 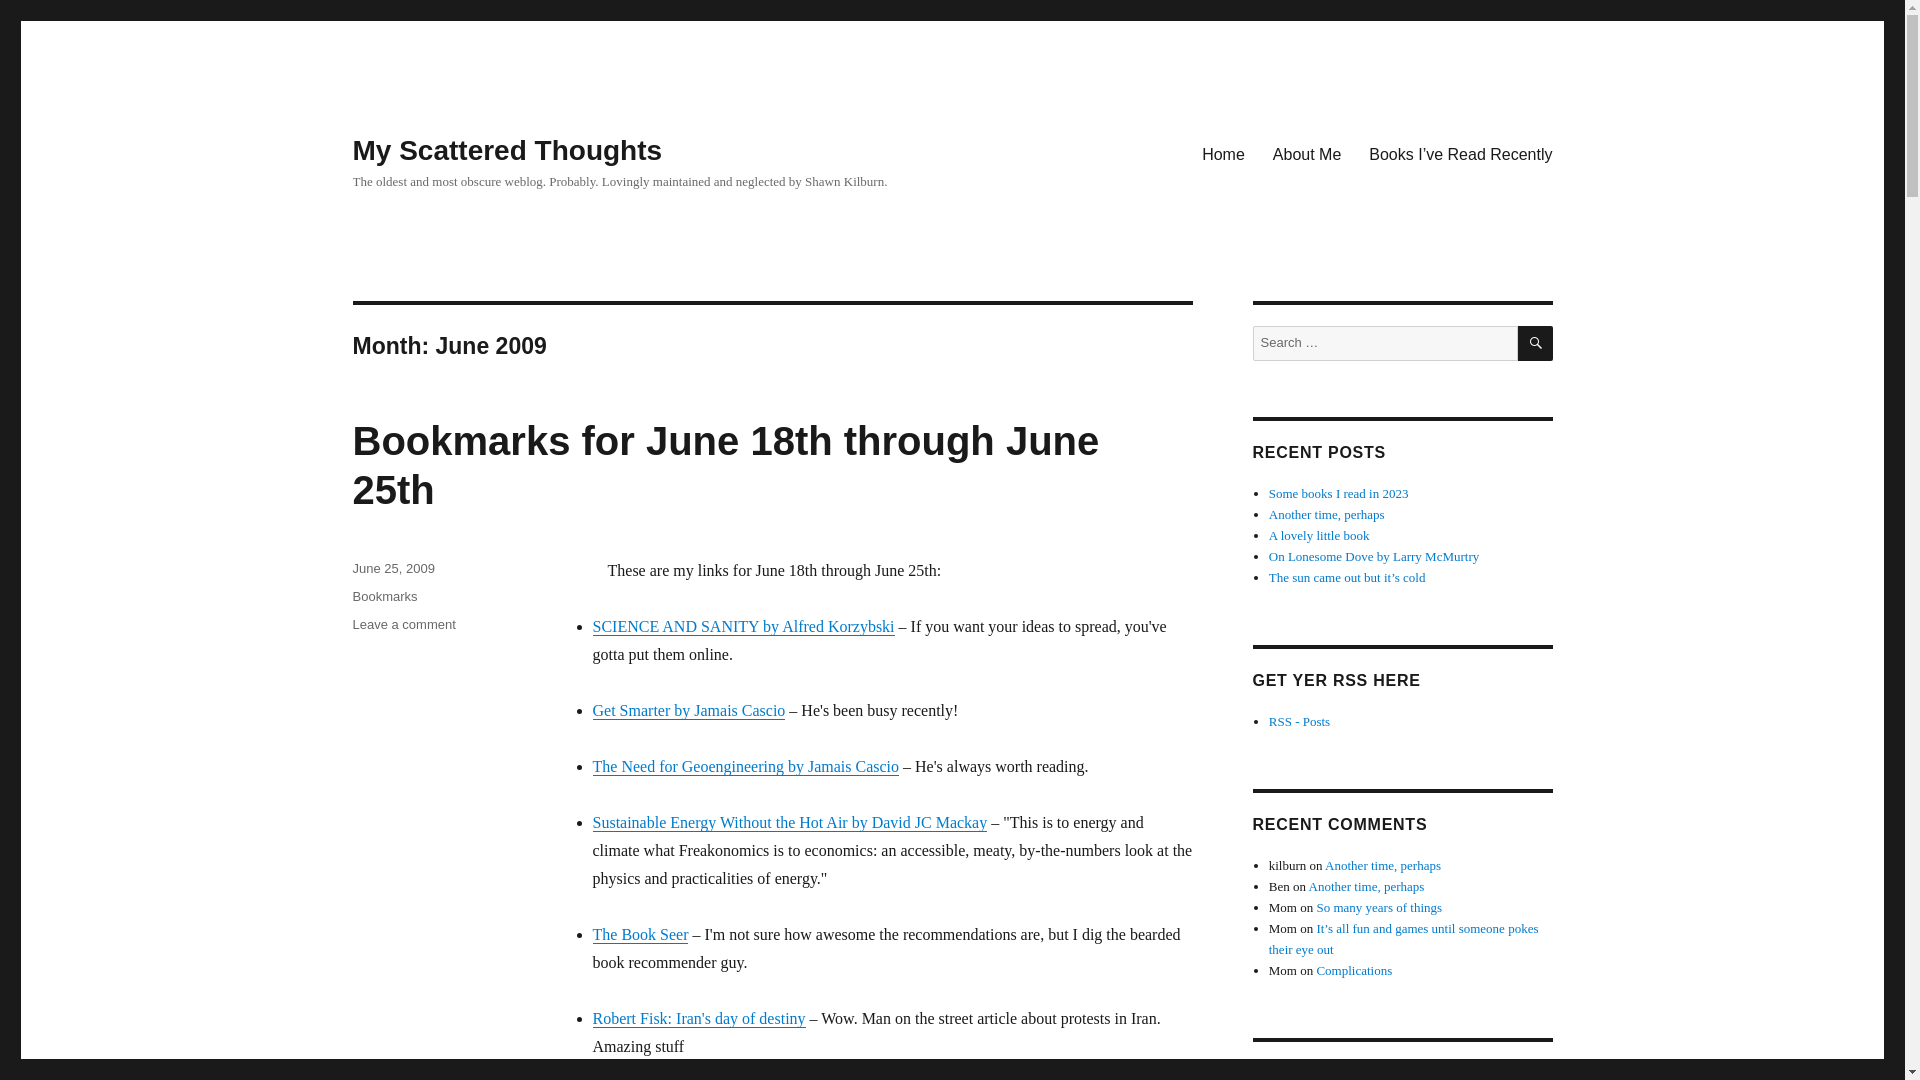 What do you see at coordinates (1307, 153) in the screenshot?
I see `About Me` at bounding box center [1307, 153].